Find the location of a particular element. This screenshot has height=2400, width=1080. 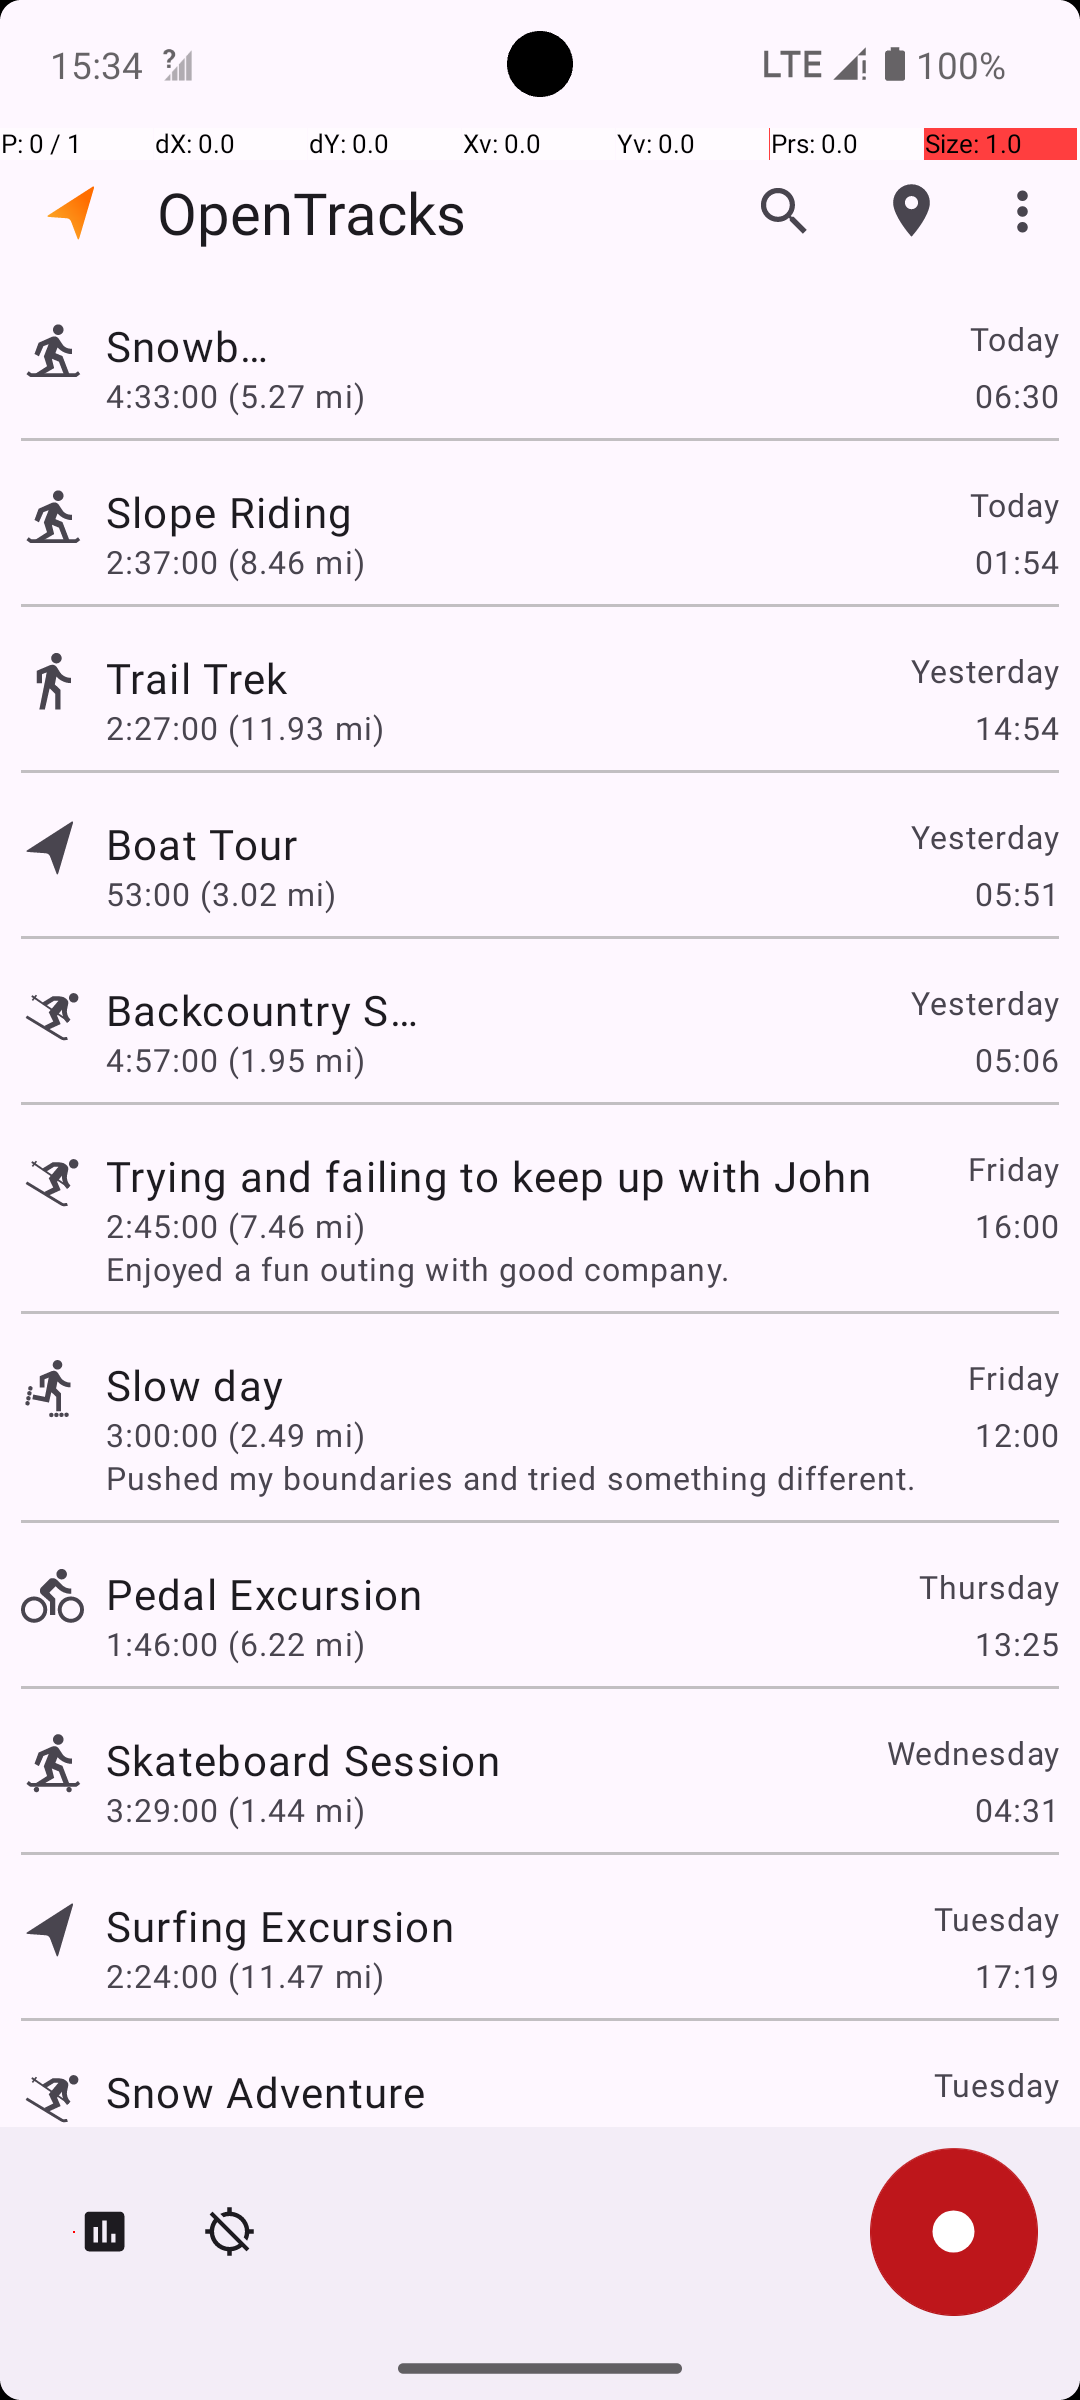

Slope Riding is located at coordinates (264, 512).